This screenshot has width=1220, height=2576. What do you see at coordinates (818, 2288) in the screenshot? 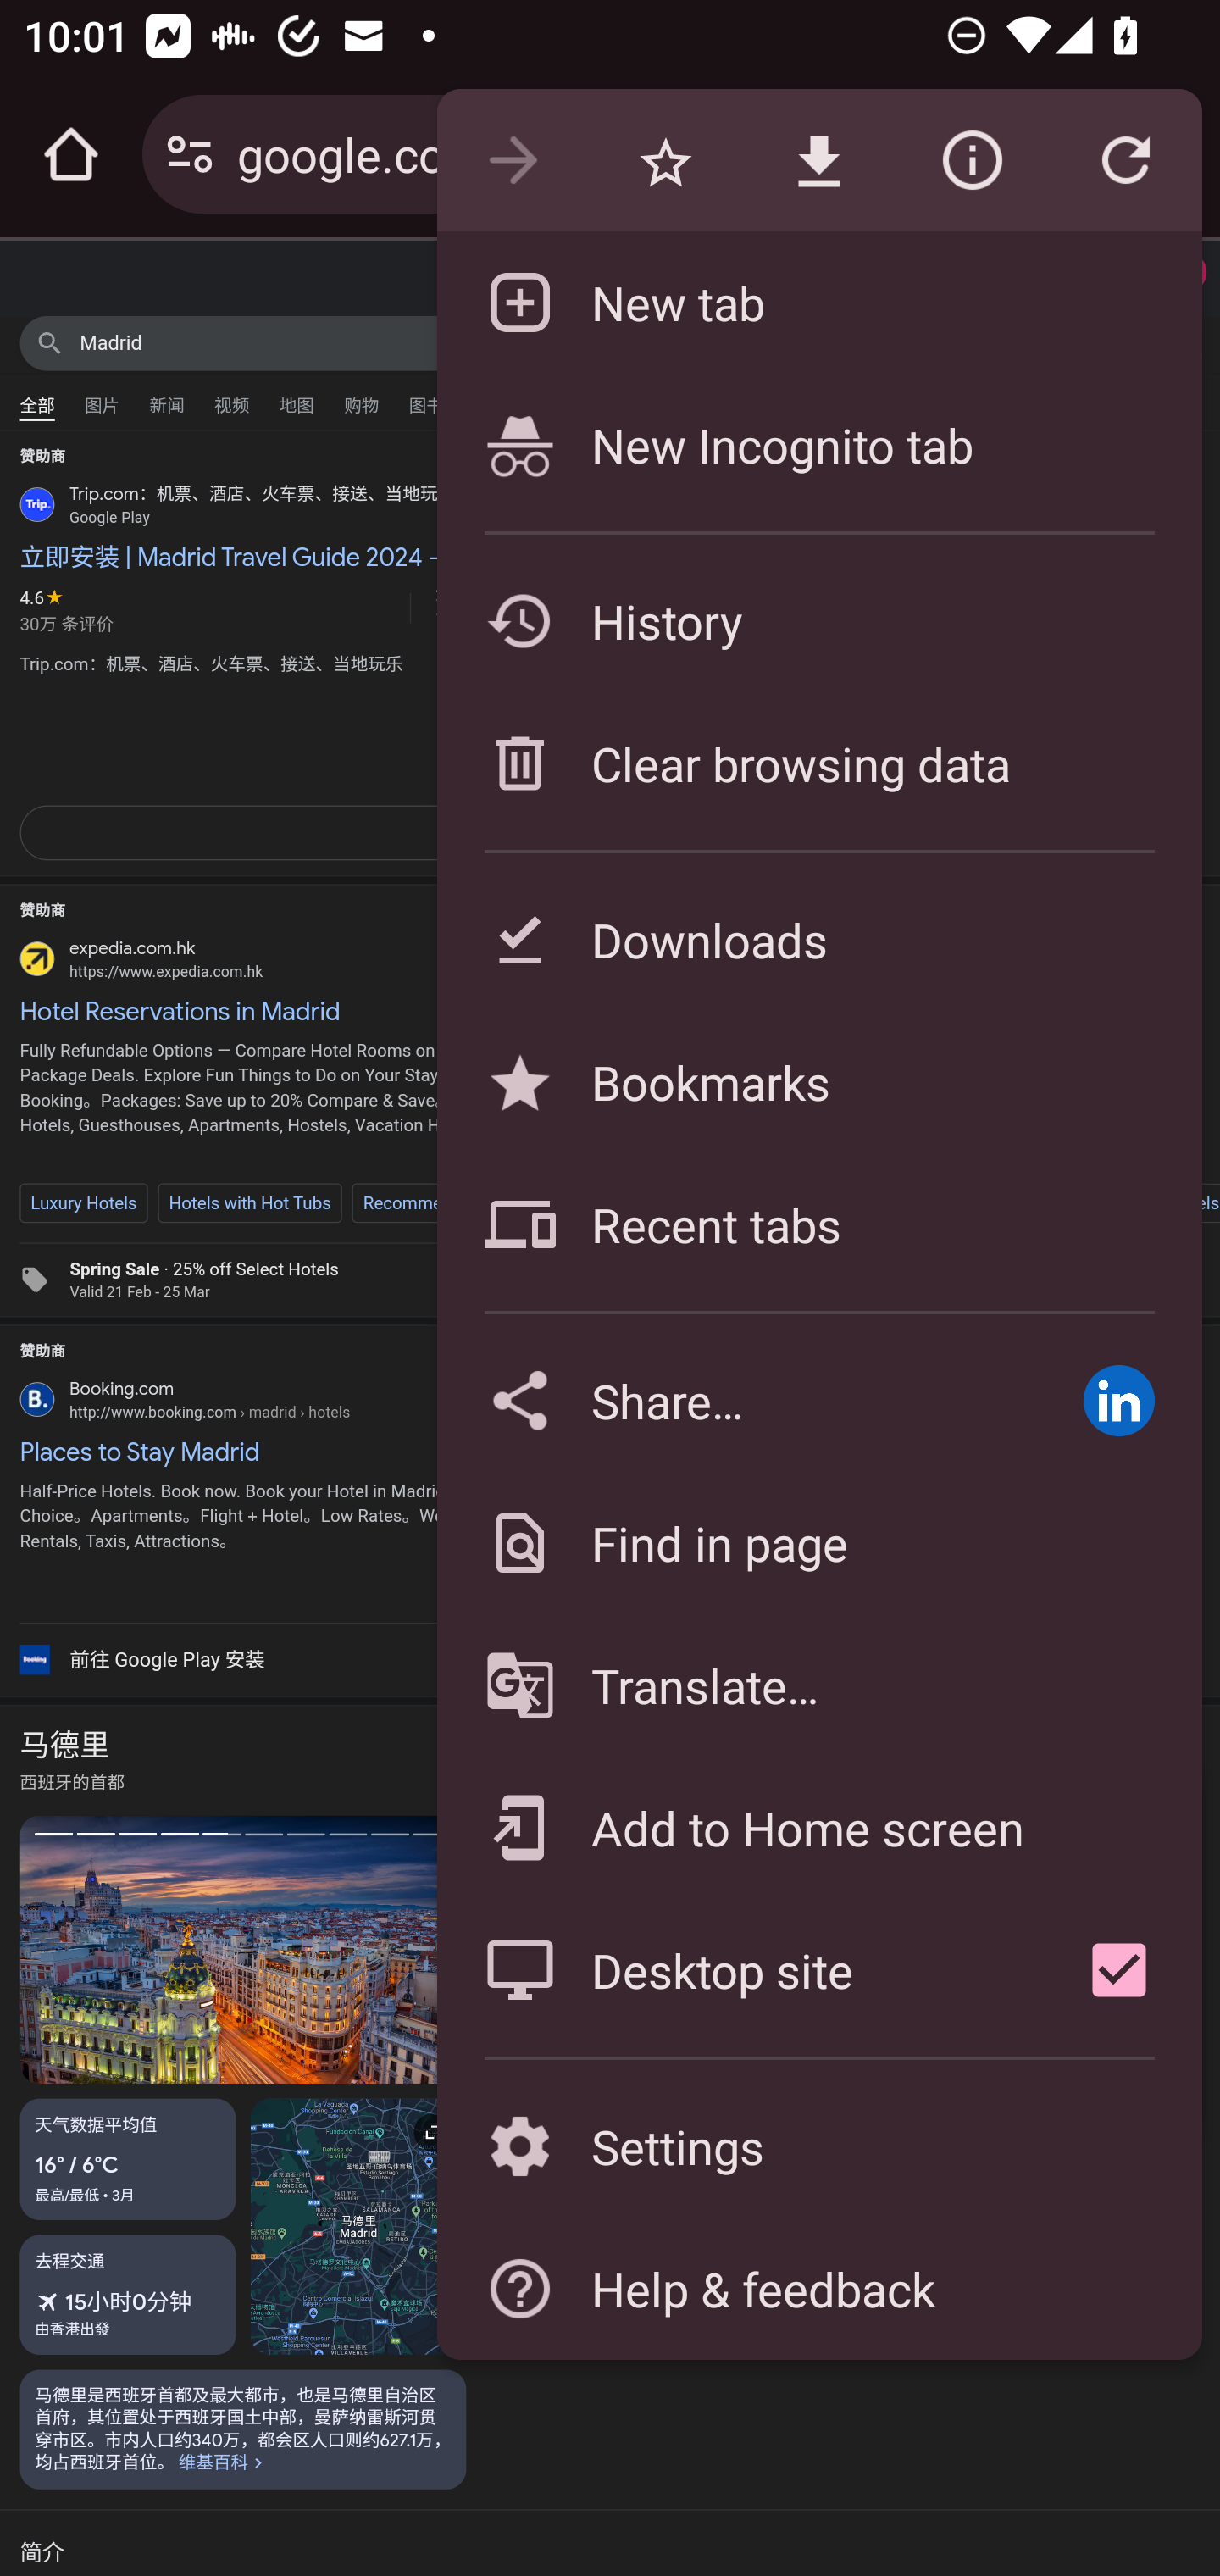
I see `Help & feedback` at bounding box center [818, 2288].